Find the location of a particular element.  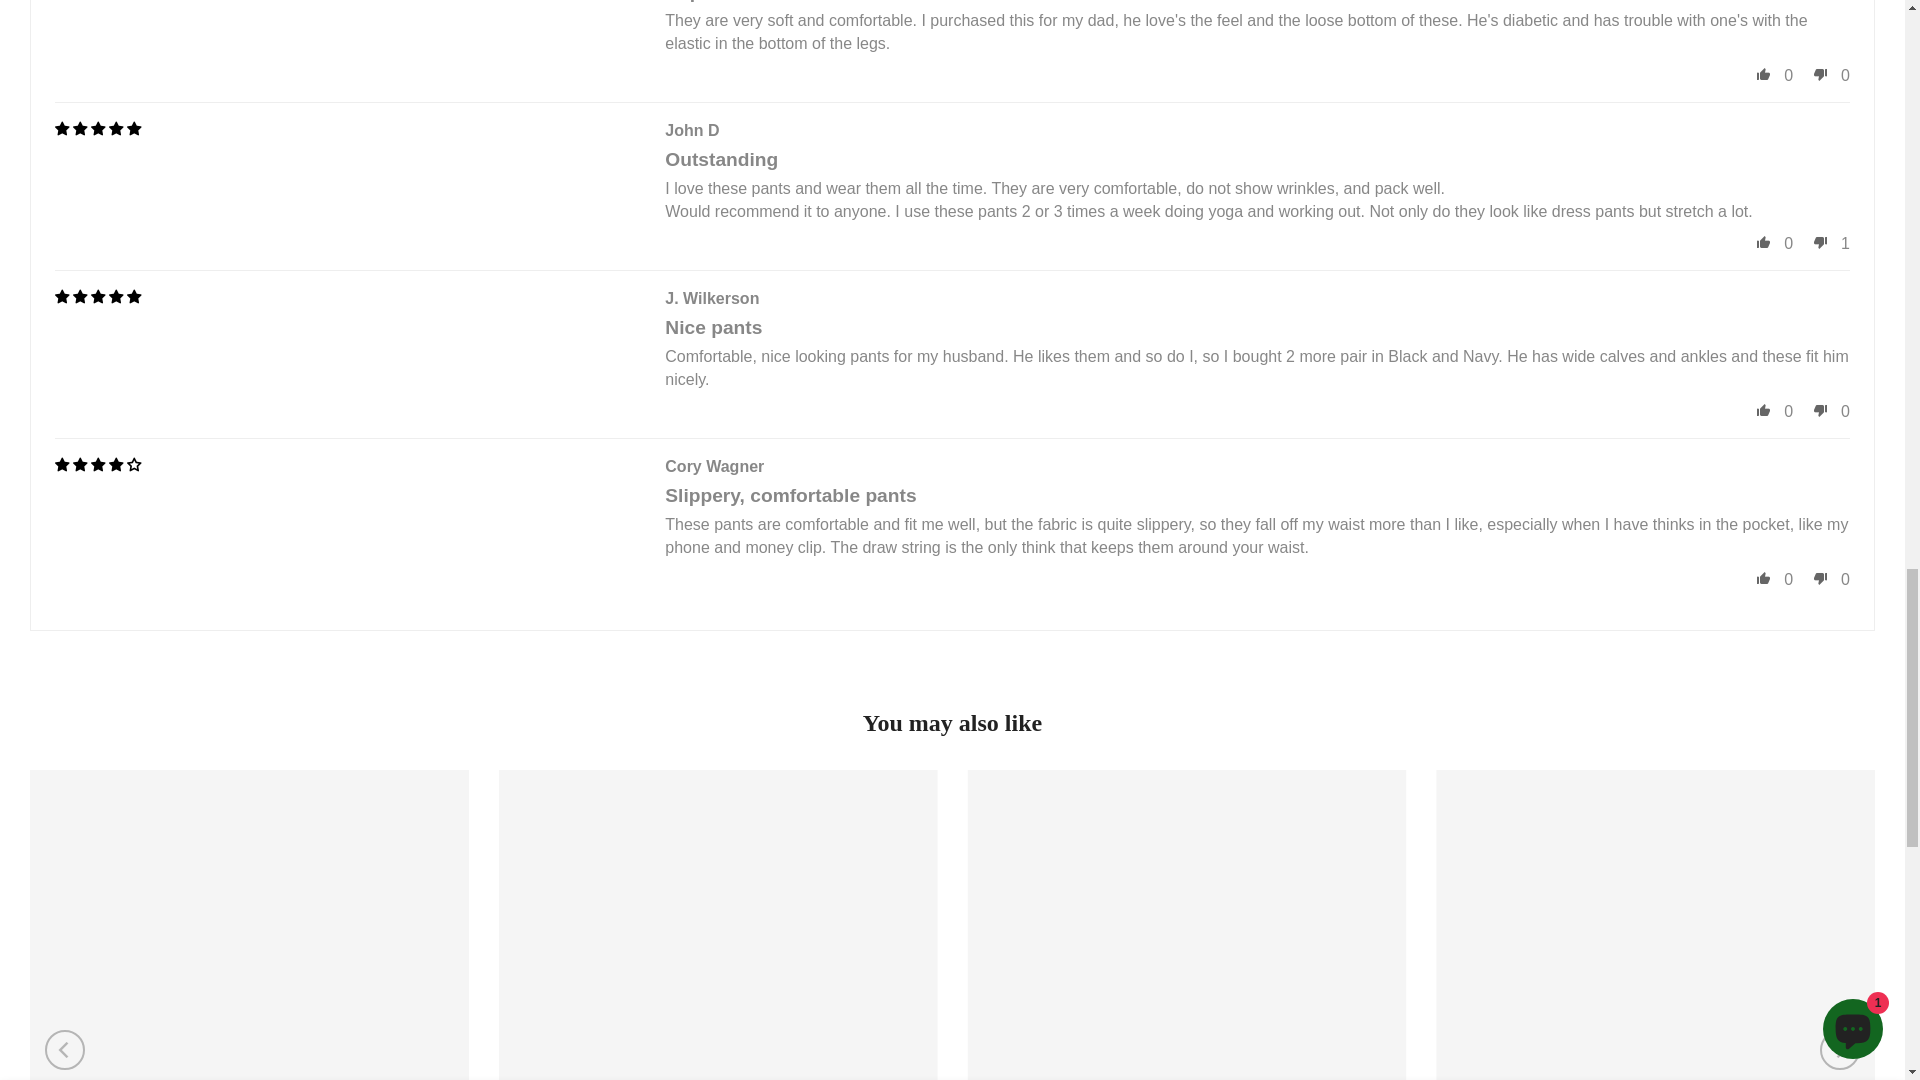

up is located at coordinates (1763, 74).